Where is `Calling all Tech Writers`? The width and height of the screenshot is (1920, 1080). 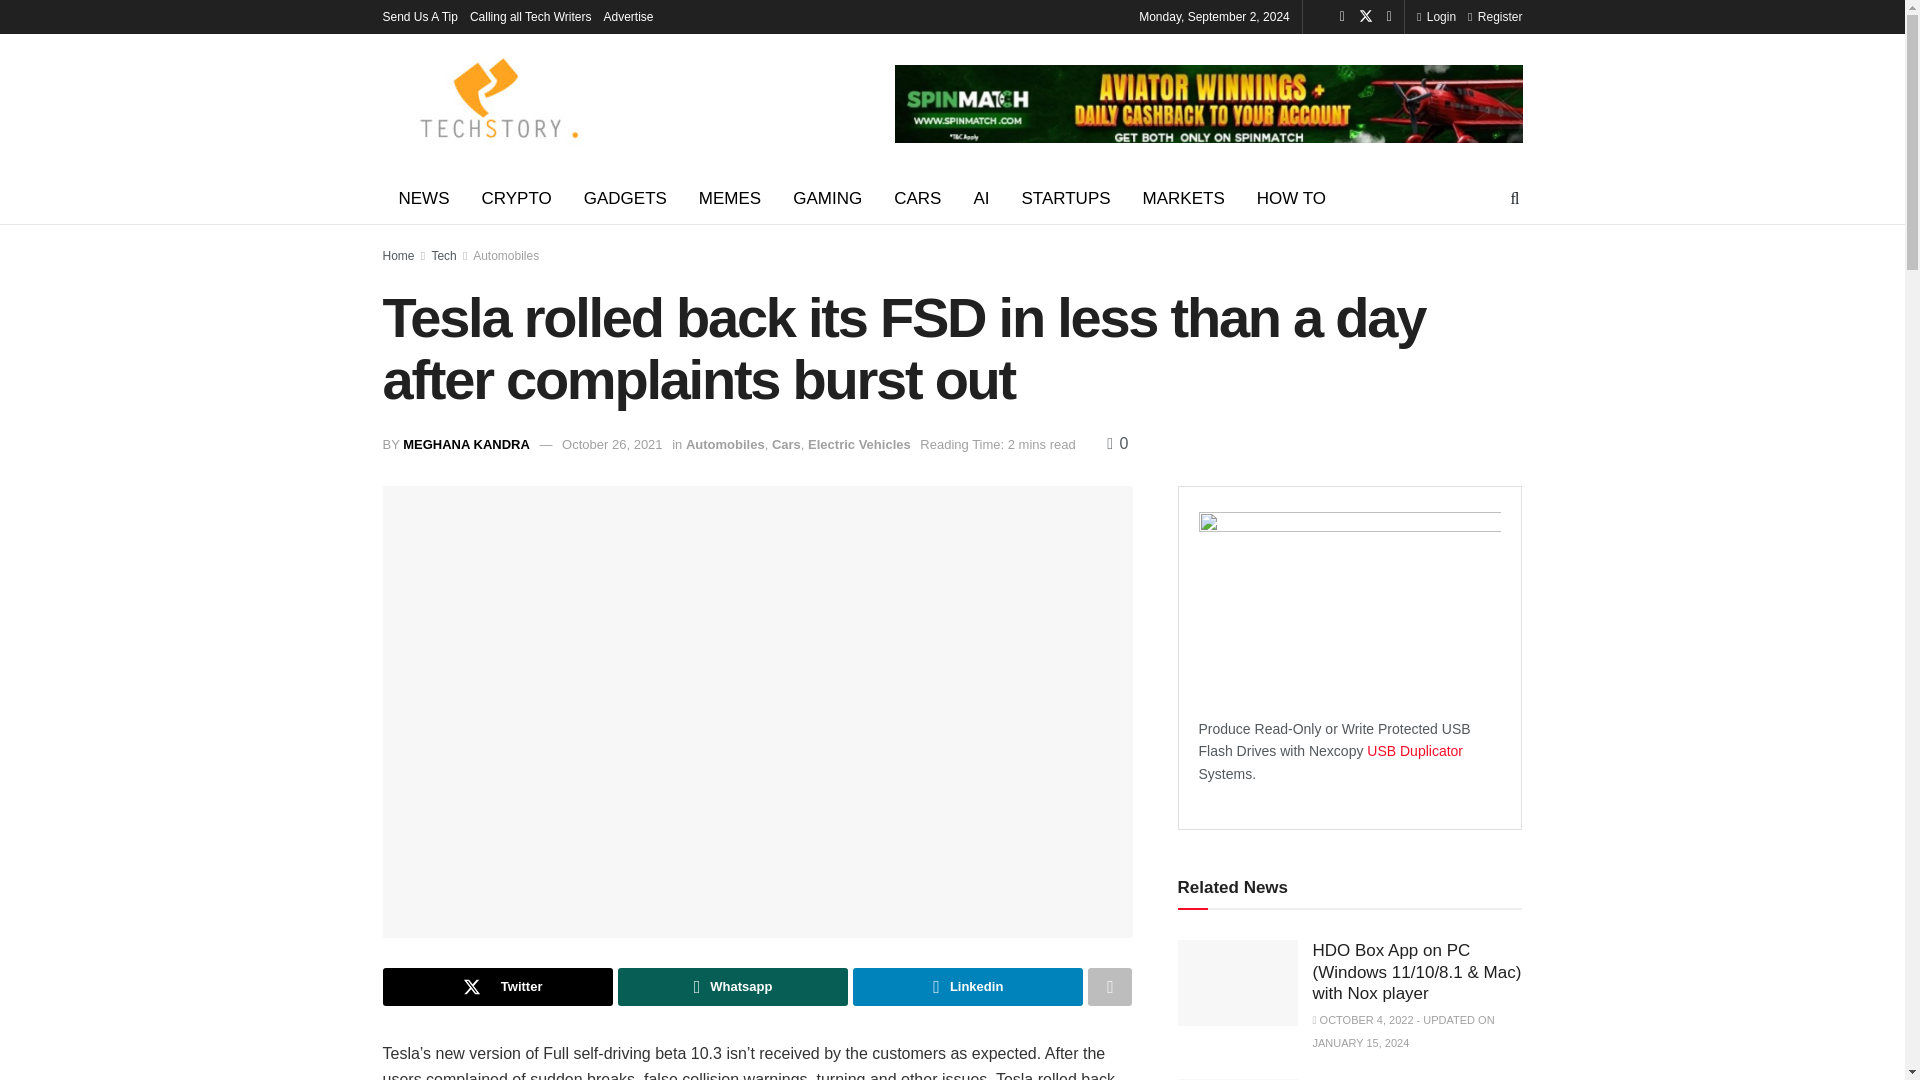 Calling all Tech Writers is located at coordinates (530, 16).